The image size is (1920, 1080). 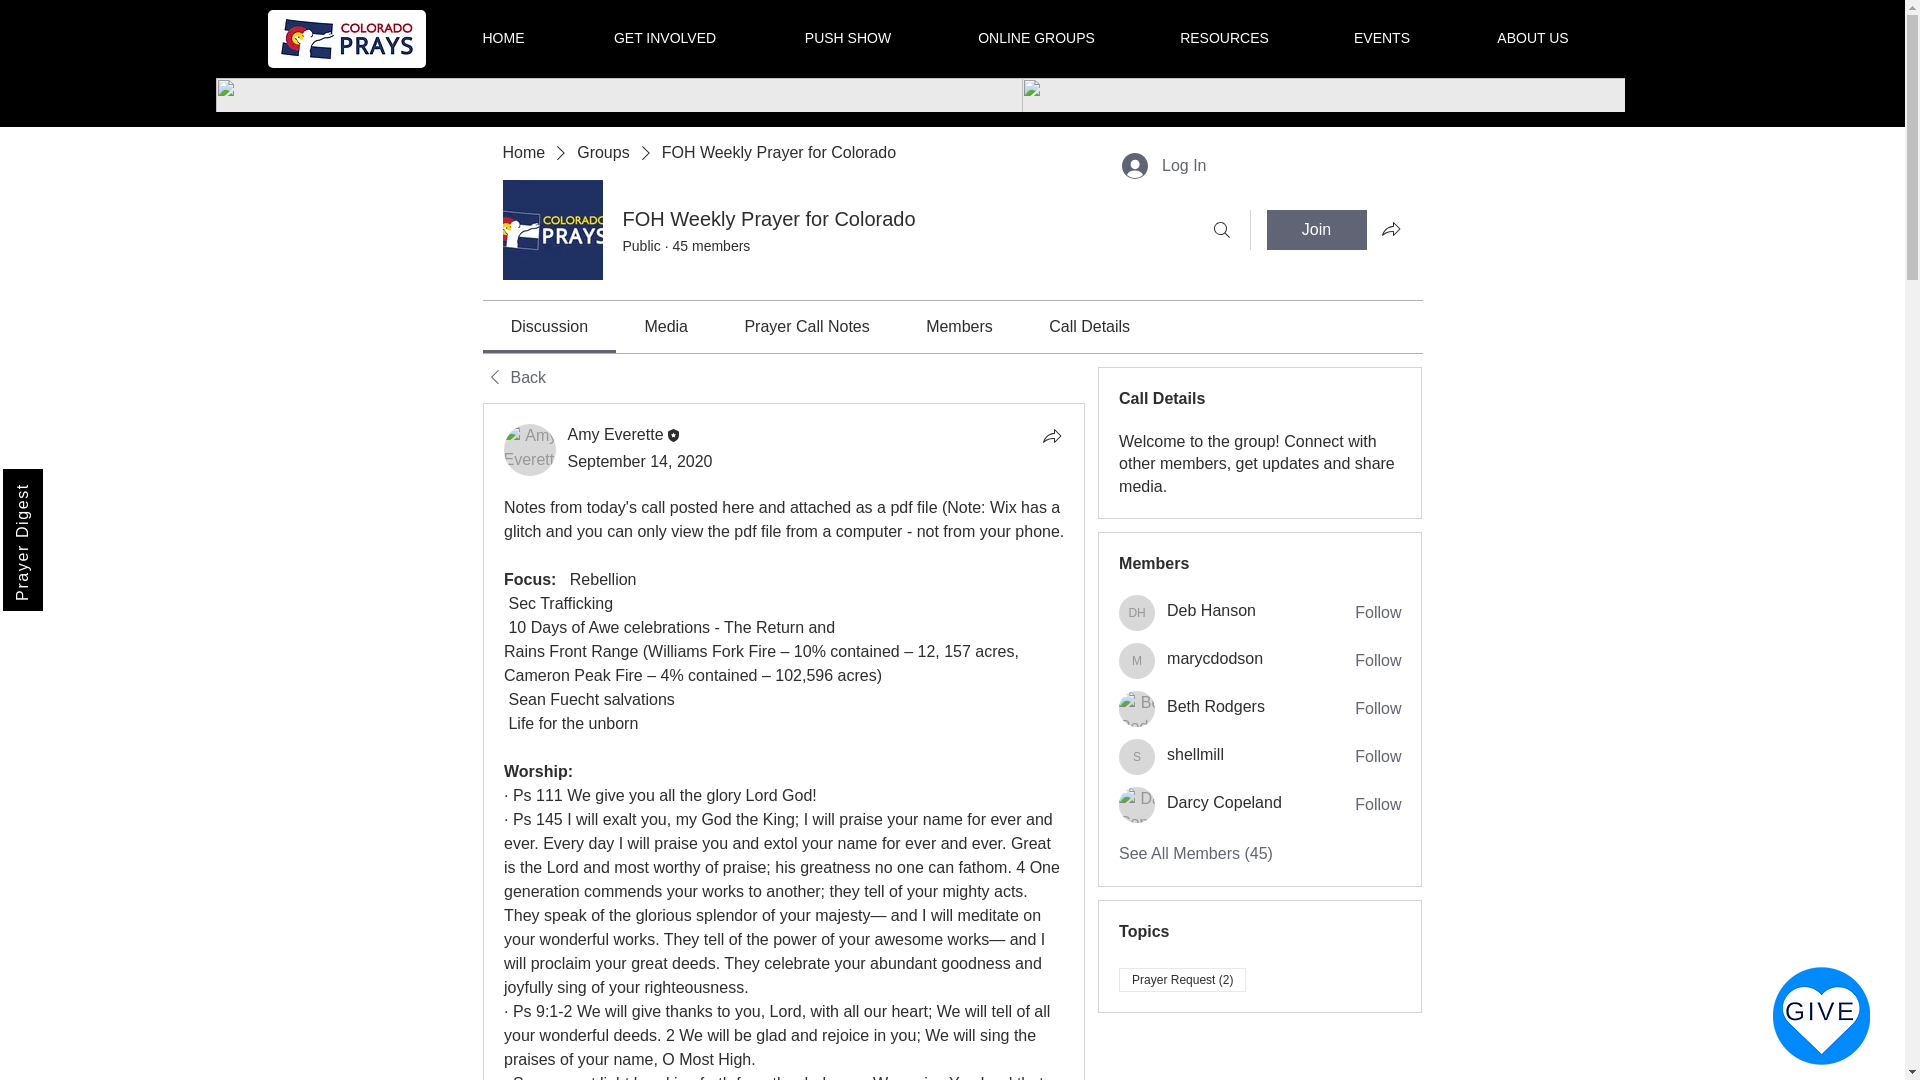 What do you see at coordinates (603, 152) in the screenshot?
I see `Groups` at bounding box center [603, 152].